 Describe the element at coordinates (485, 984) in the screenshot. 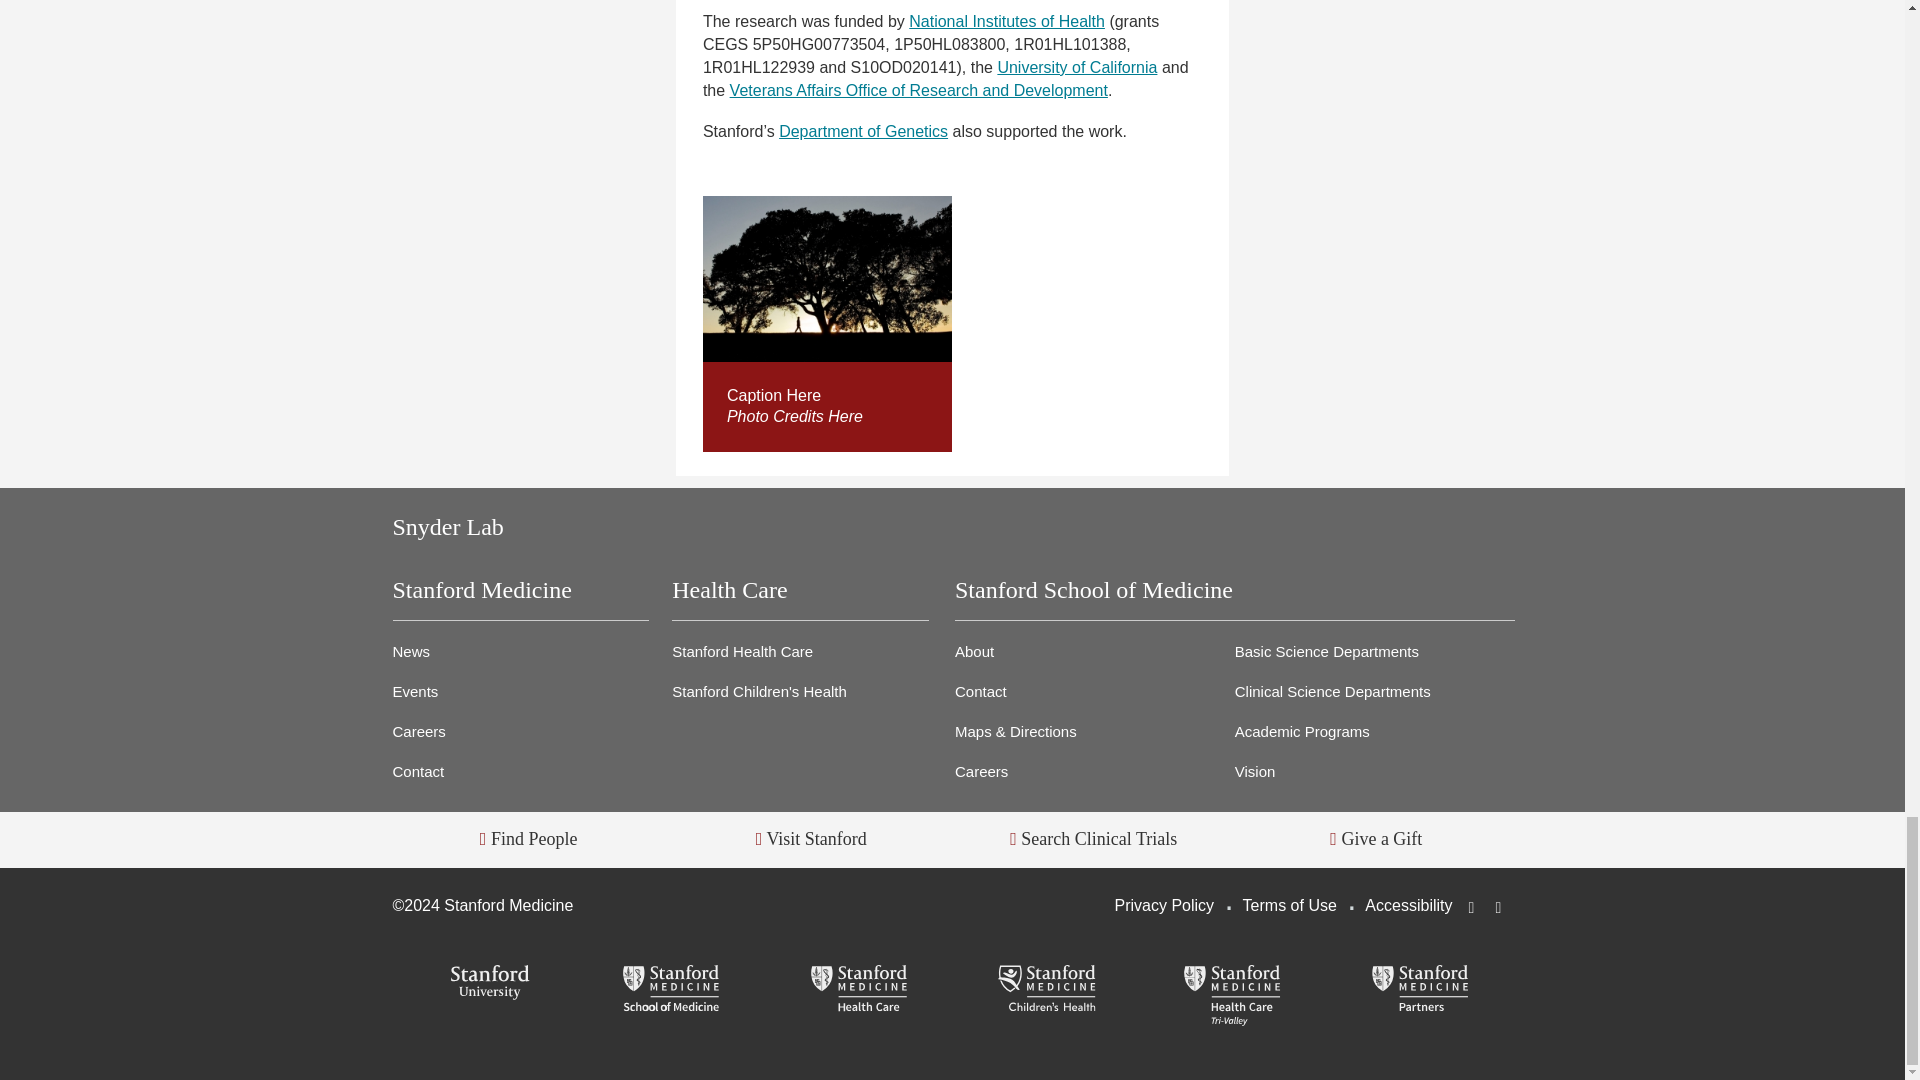

I see `Stanford University` at that location.